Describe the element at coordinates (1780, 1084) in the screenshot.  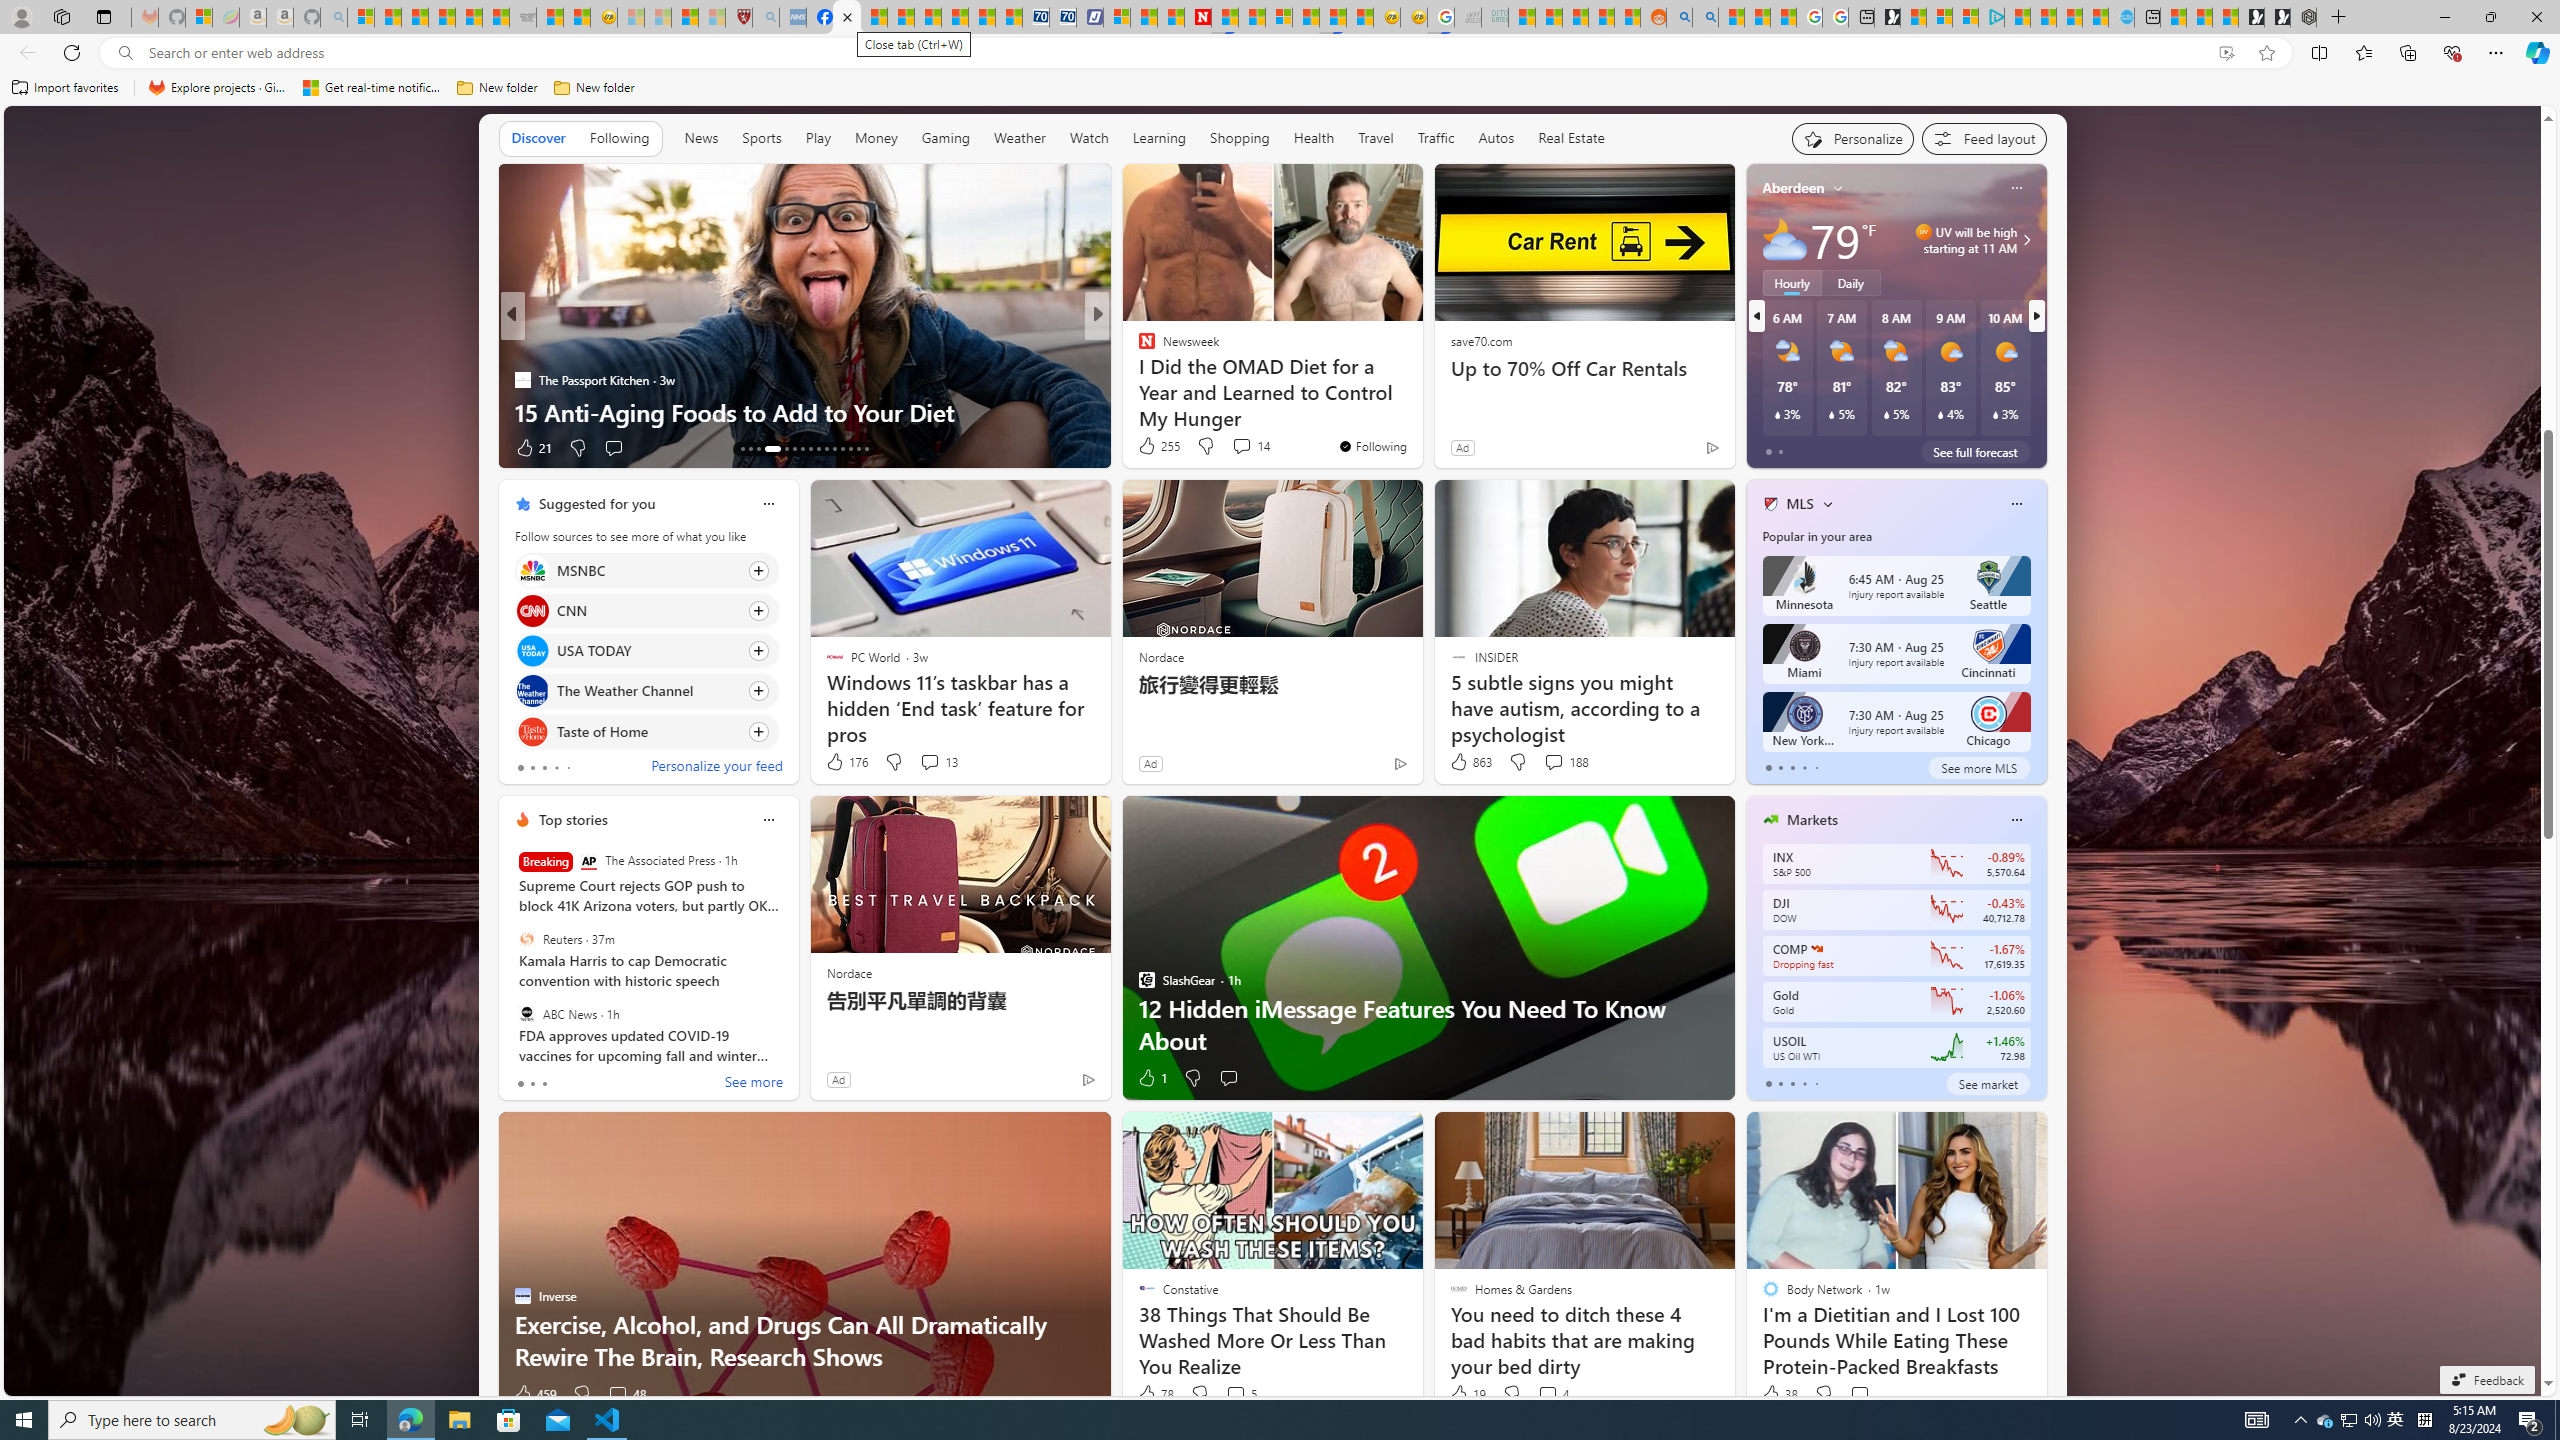
I see `tab-1` at that location.